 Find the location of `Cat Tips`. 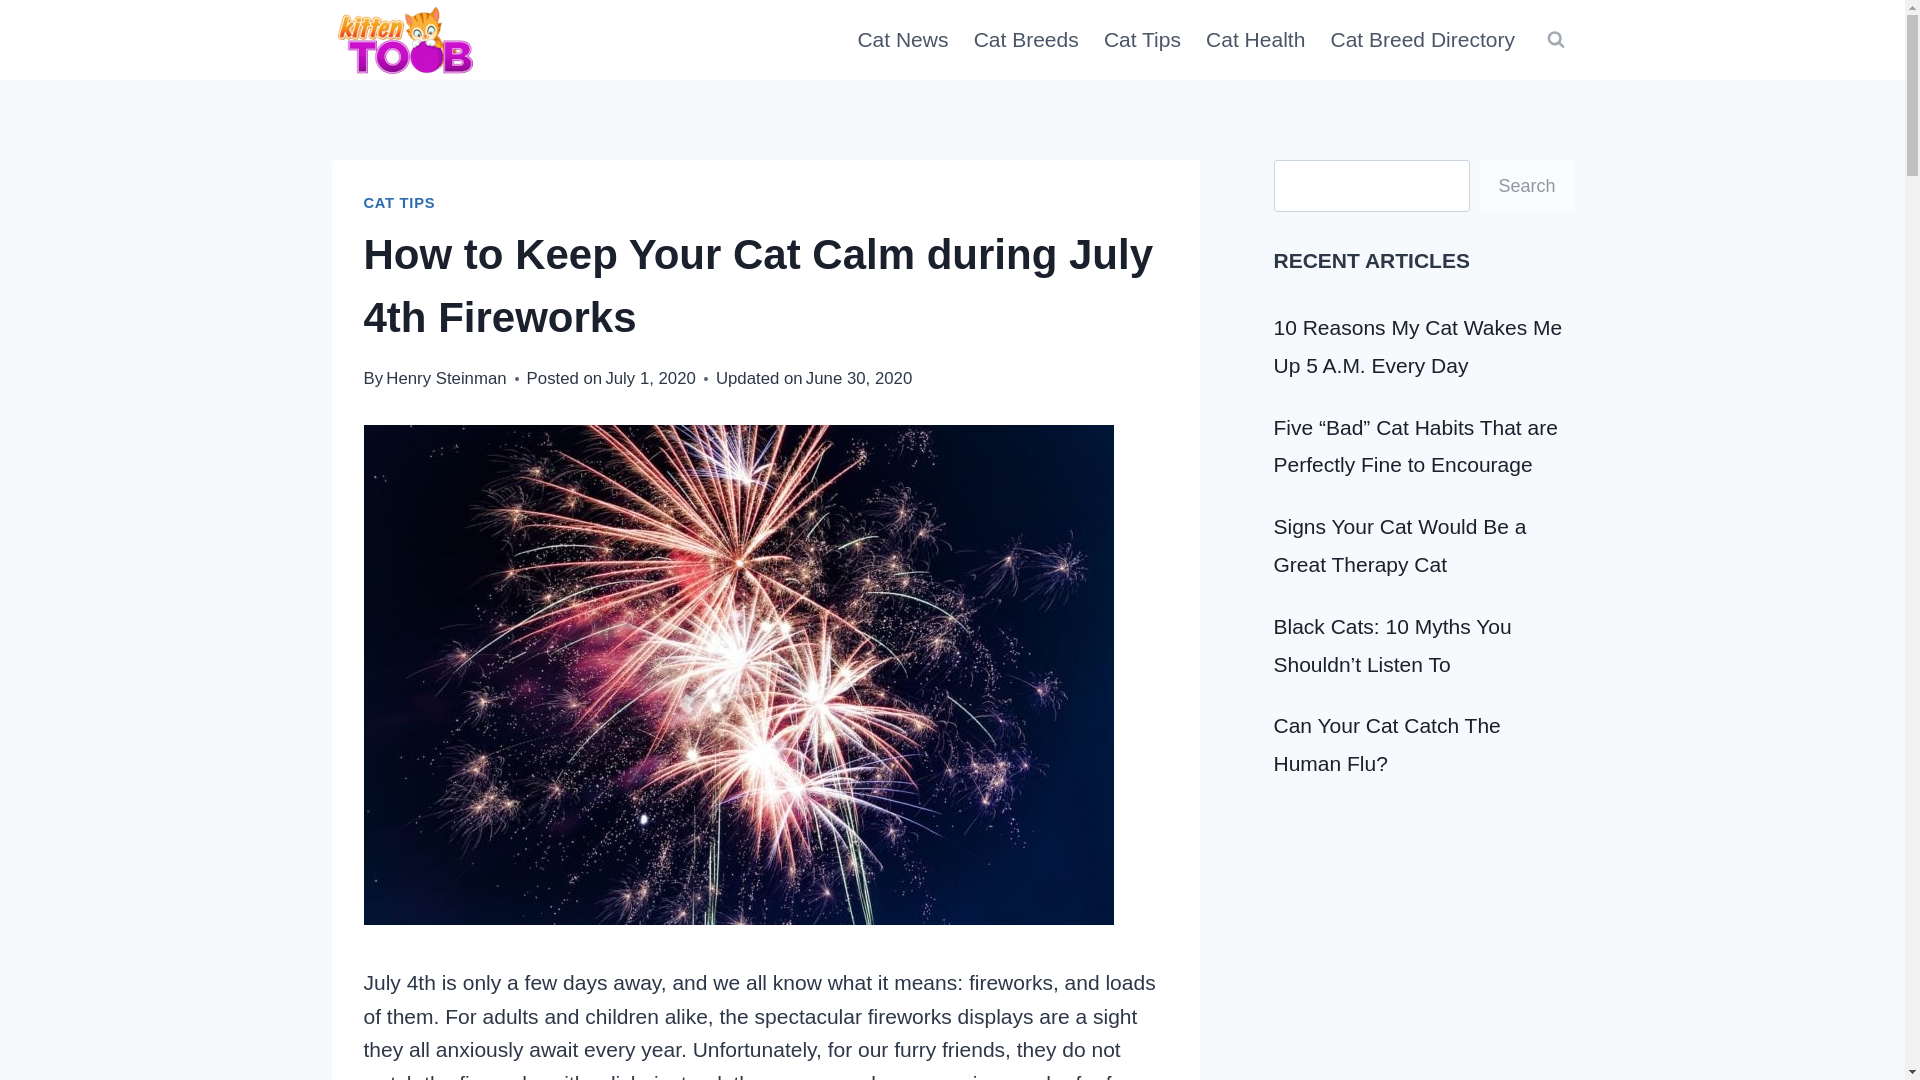

Cat Tips is located at coordinates (1141, 40).